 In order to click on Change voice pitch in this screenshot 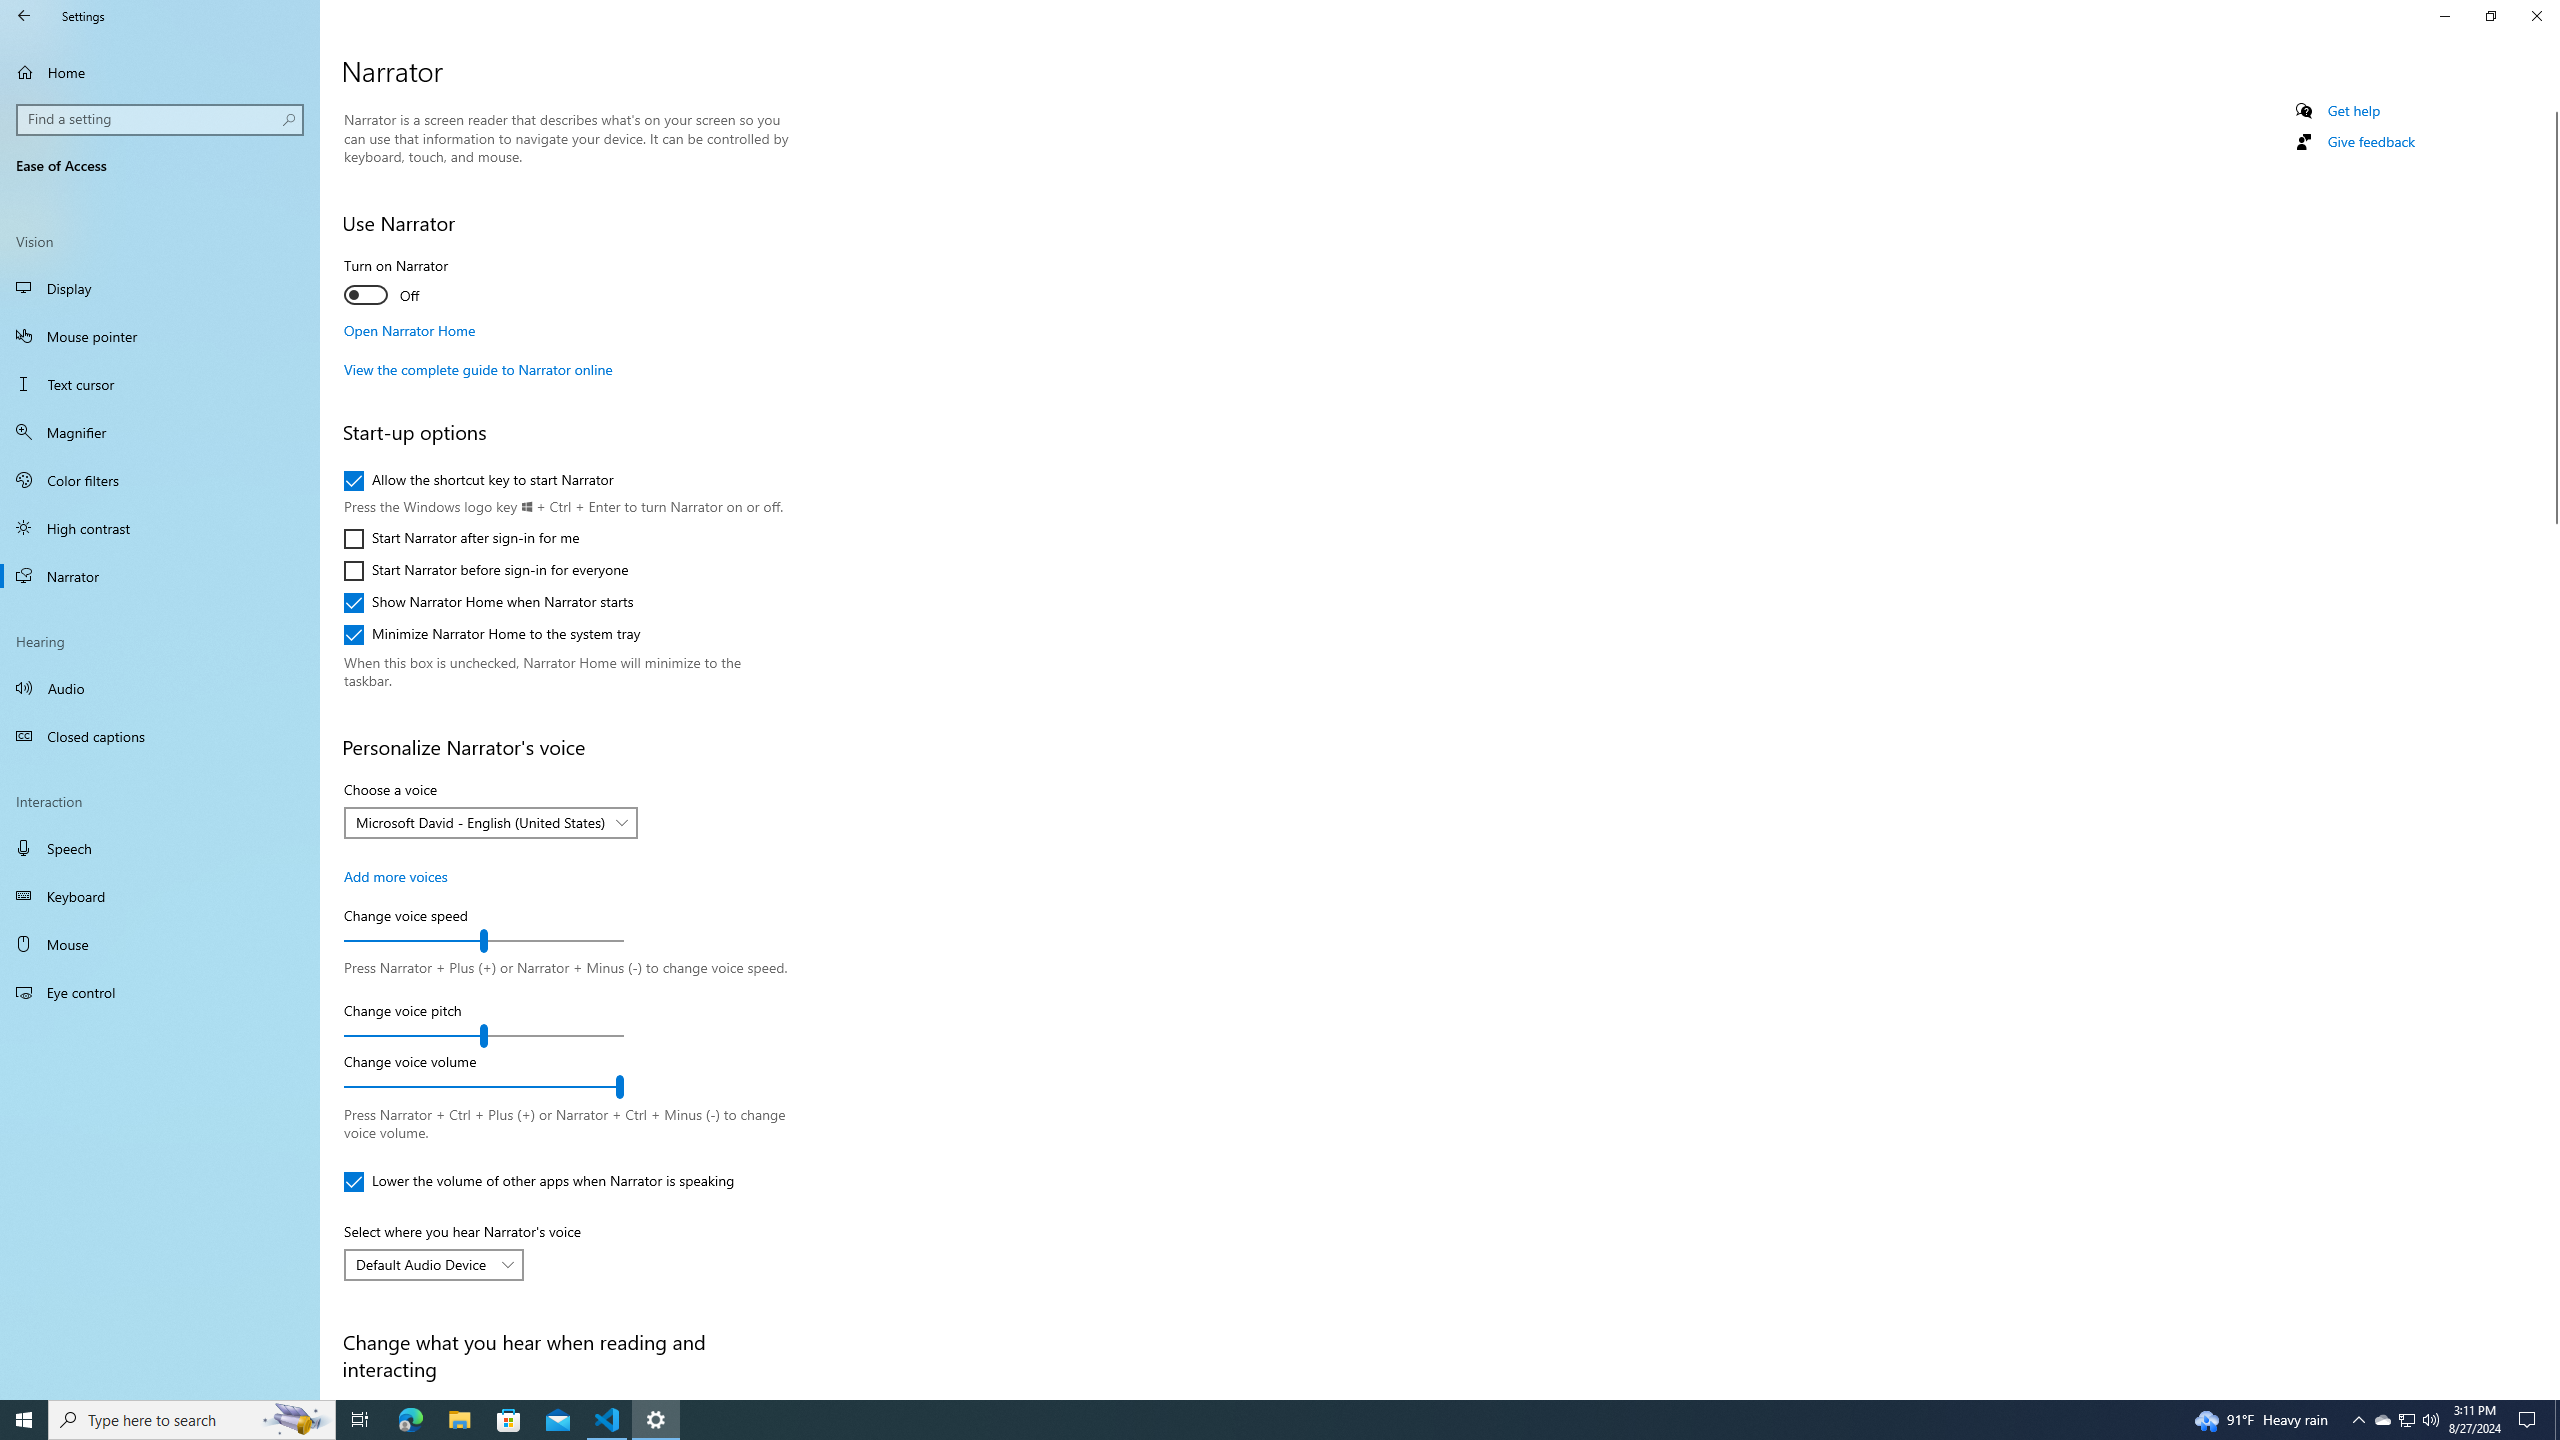, I will do `click(484, 1036)`.